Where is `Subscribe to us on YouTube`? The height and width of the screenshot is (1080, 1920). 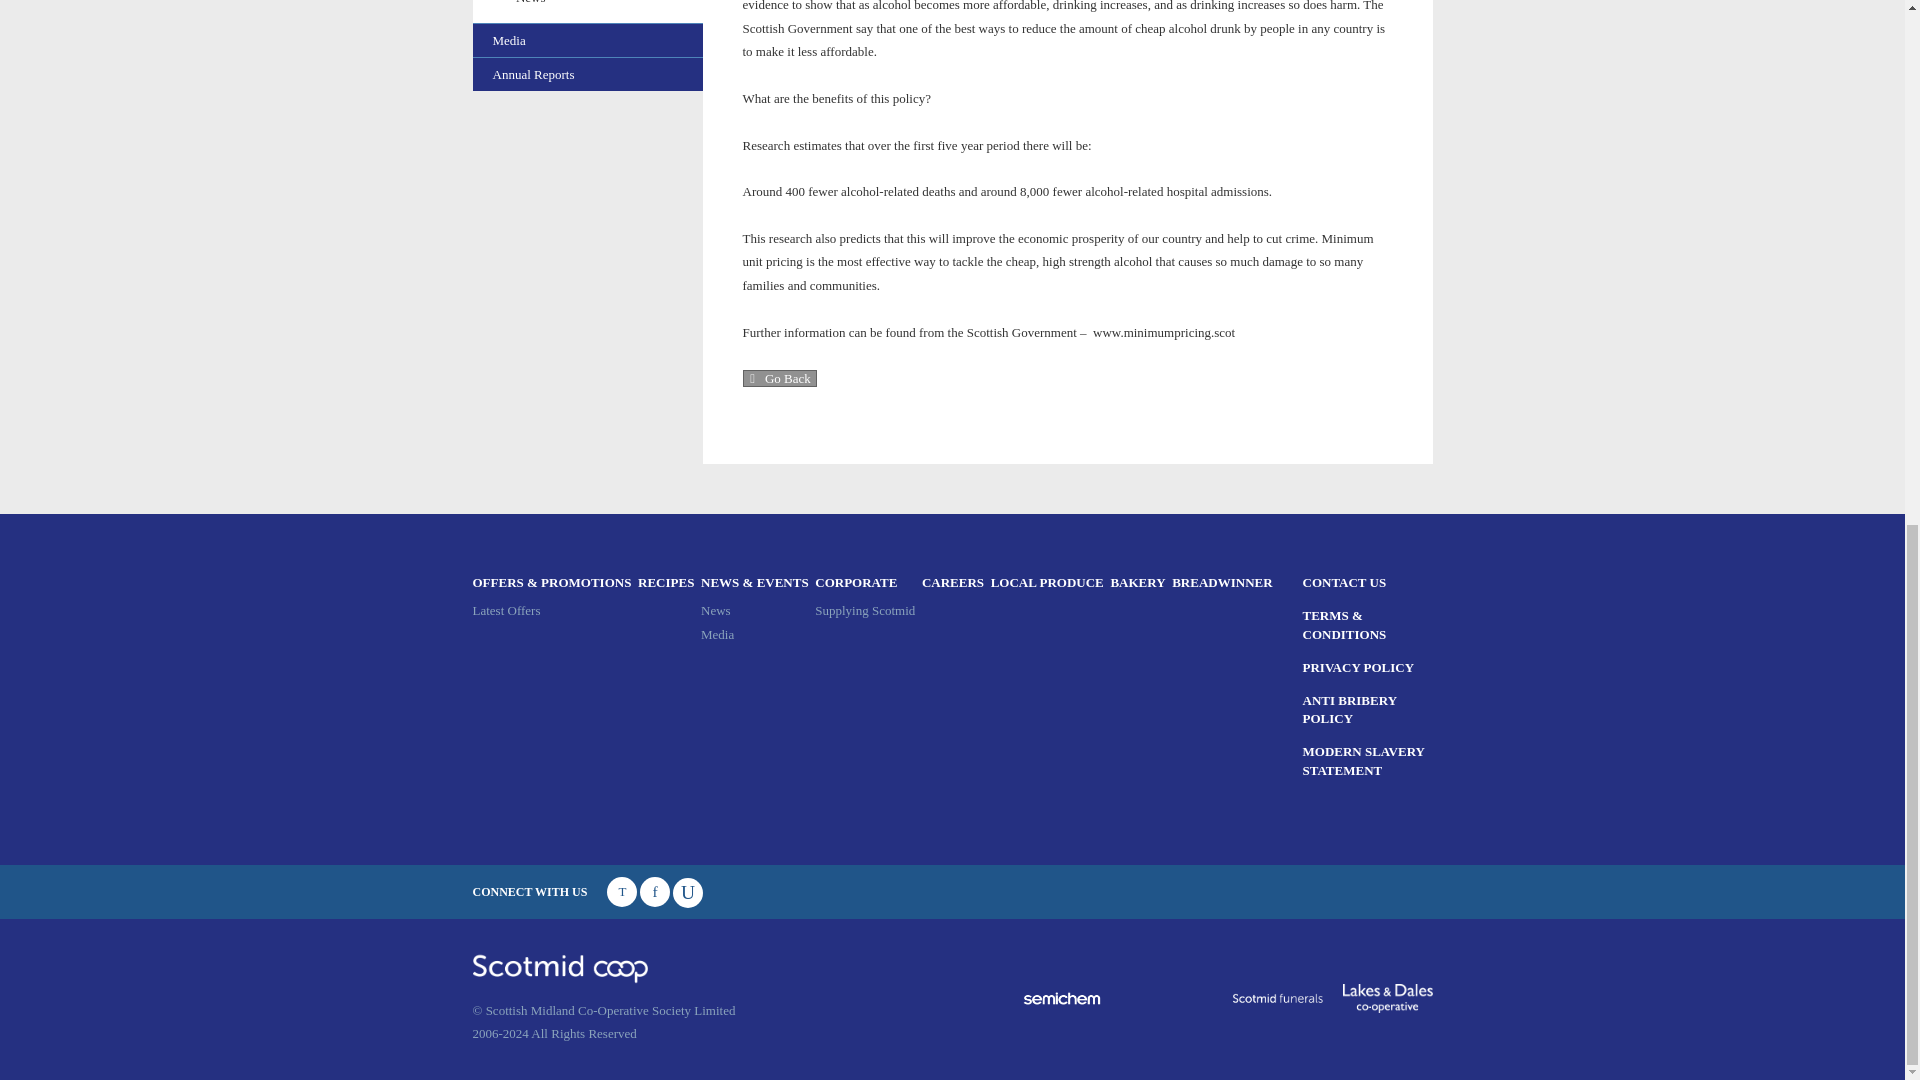 Subscribe to us on YouTube is located at coordinates (688, 891).